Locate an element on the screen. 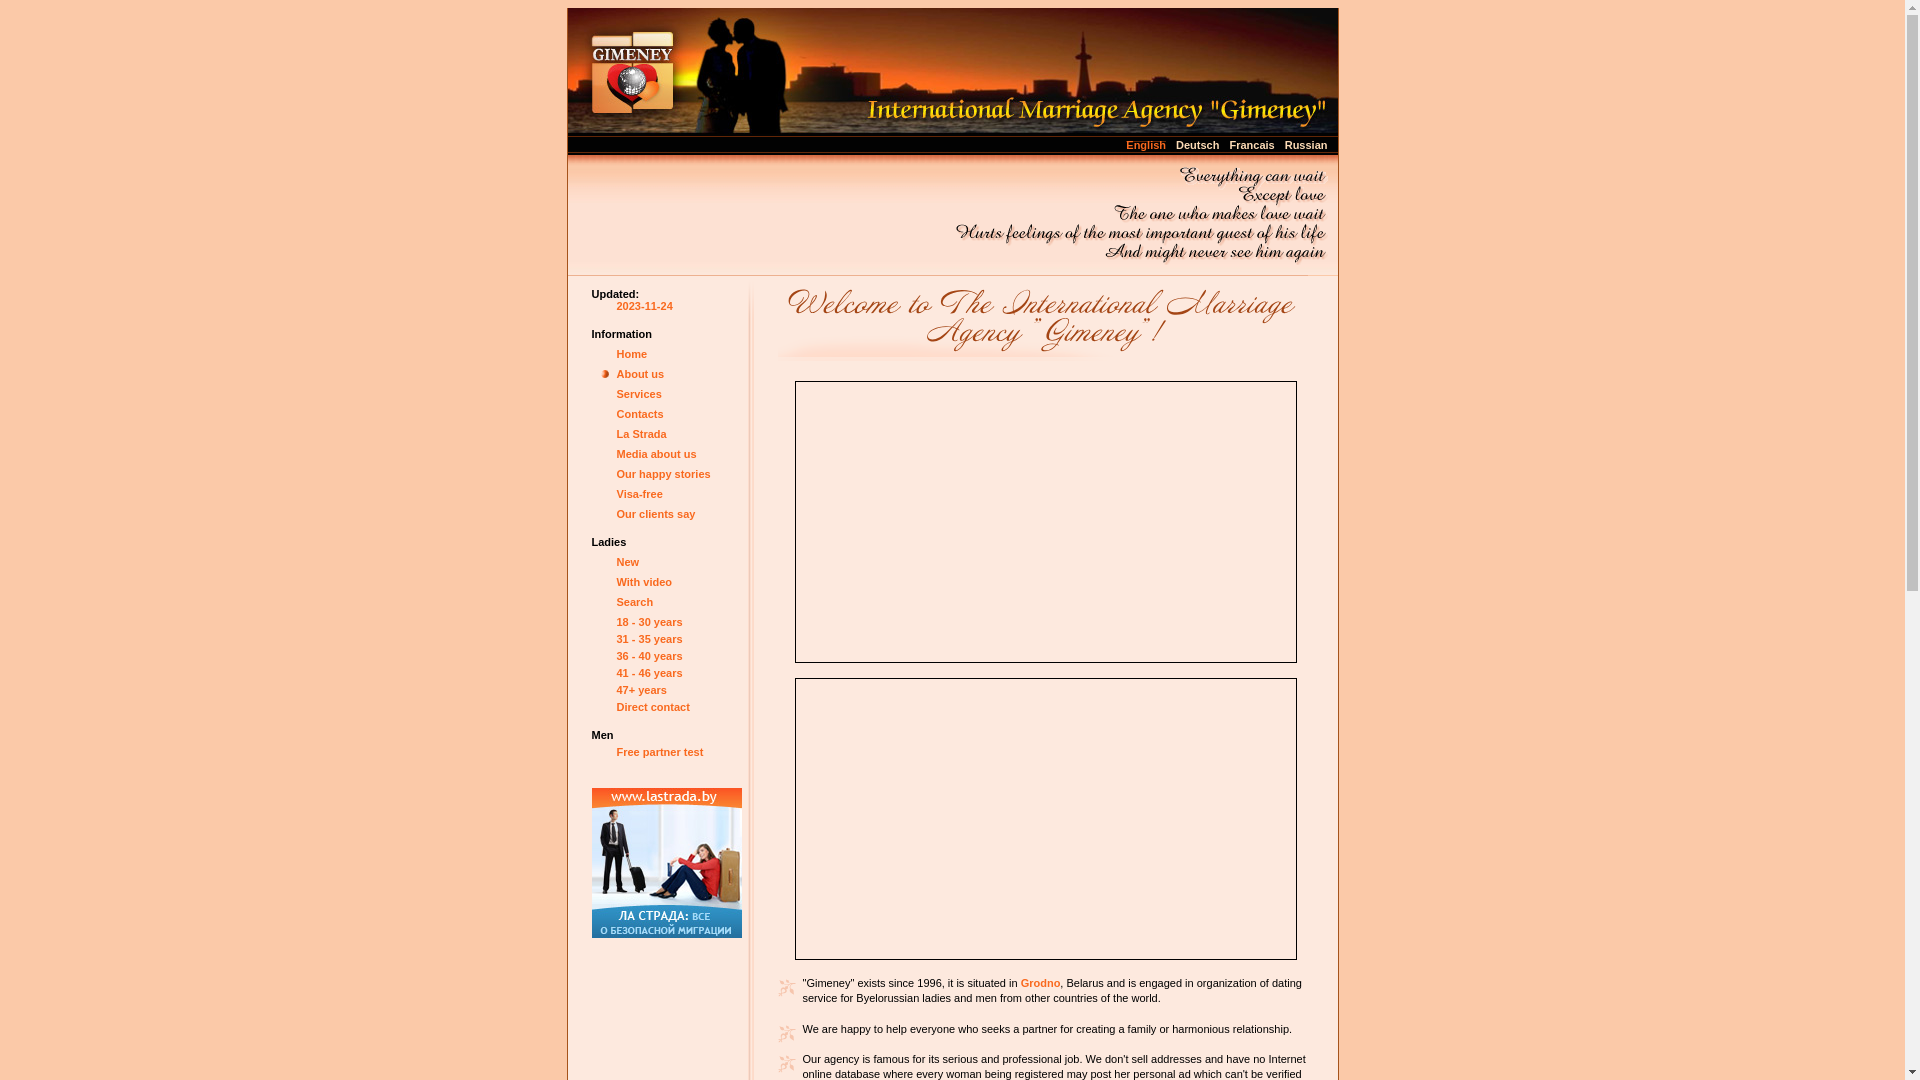 The height and width of the screenshot is (1080, 1920). 31 - 35 years is located at coordinates (649, 639).